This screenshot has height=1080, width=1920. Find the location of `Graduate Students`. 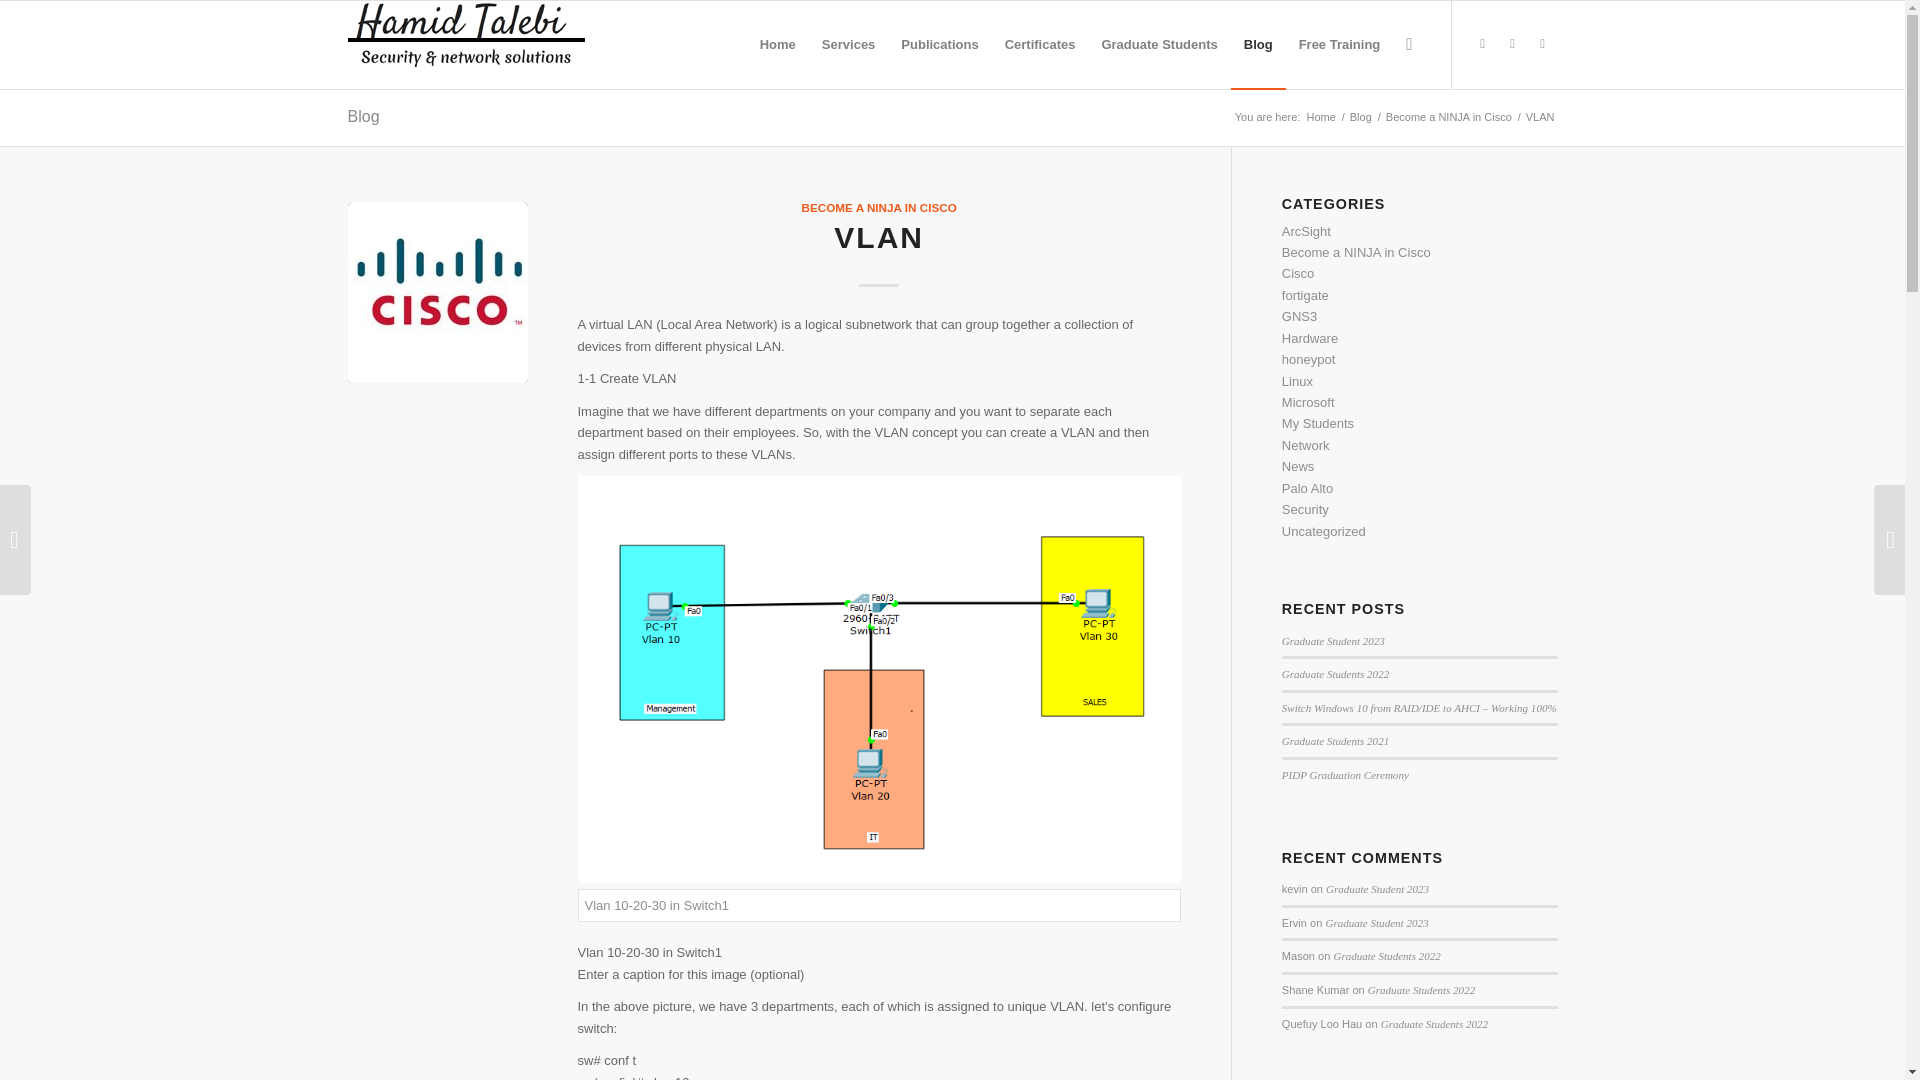

Graduate Students is located at coordinates (1159, 44).